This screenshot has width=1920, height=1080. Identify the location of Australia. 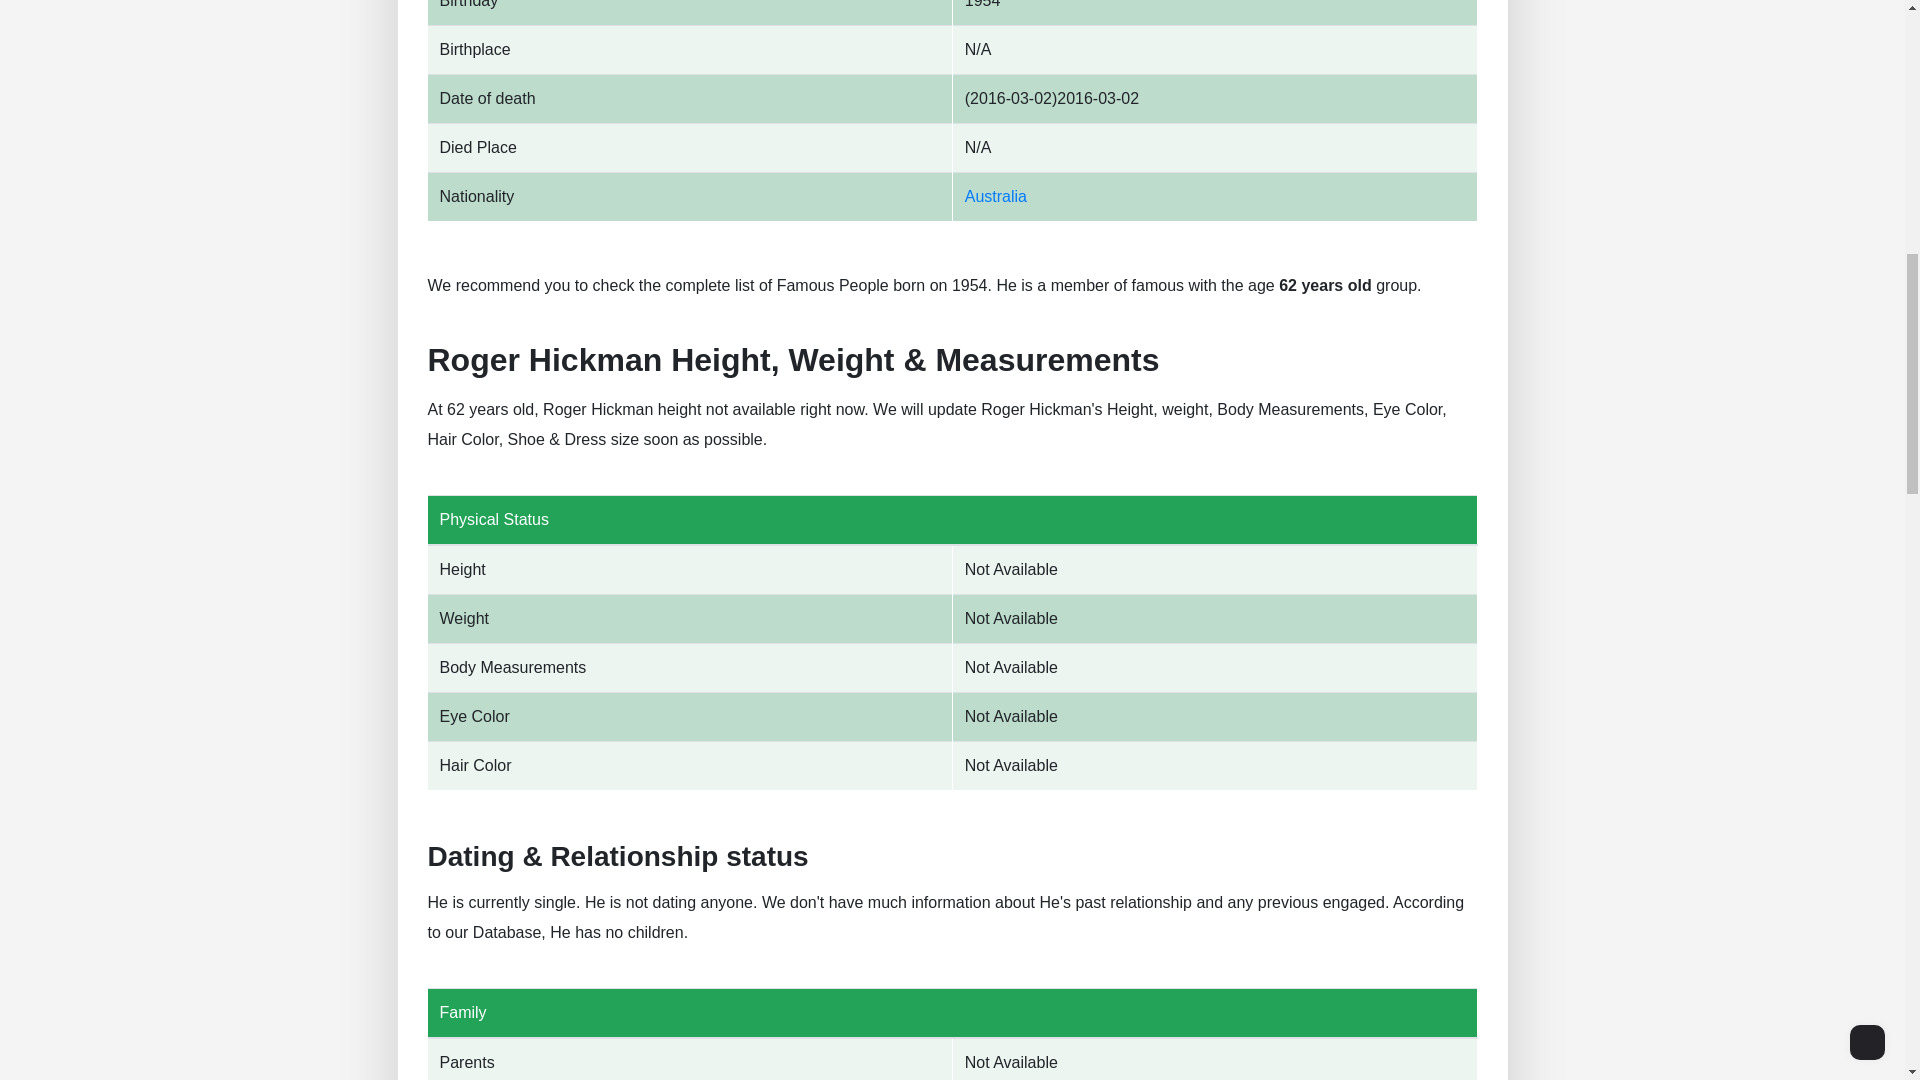
(996, 196).